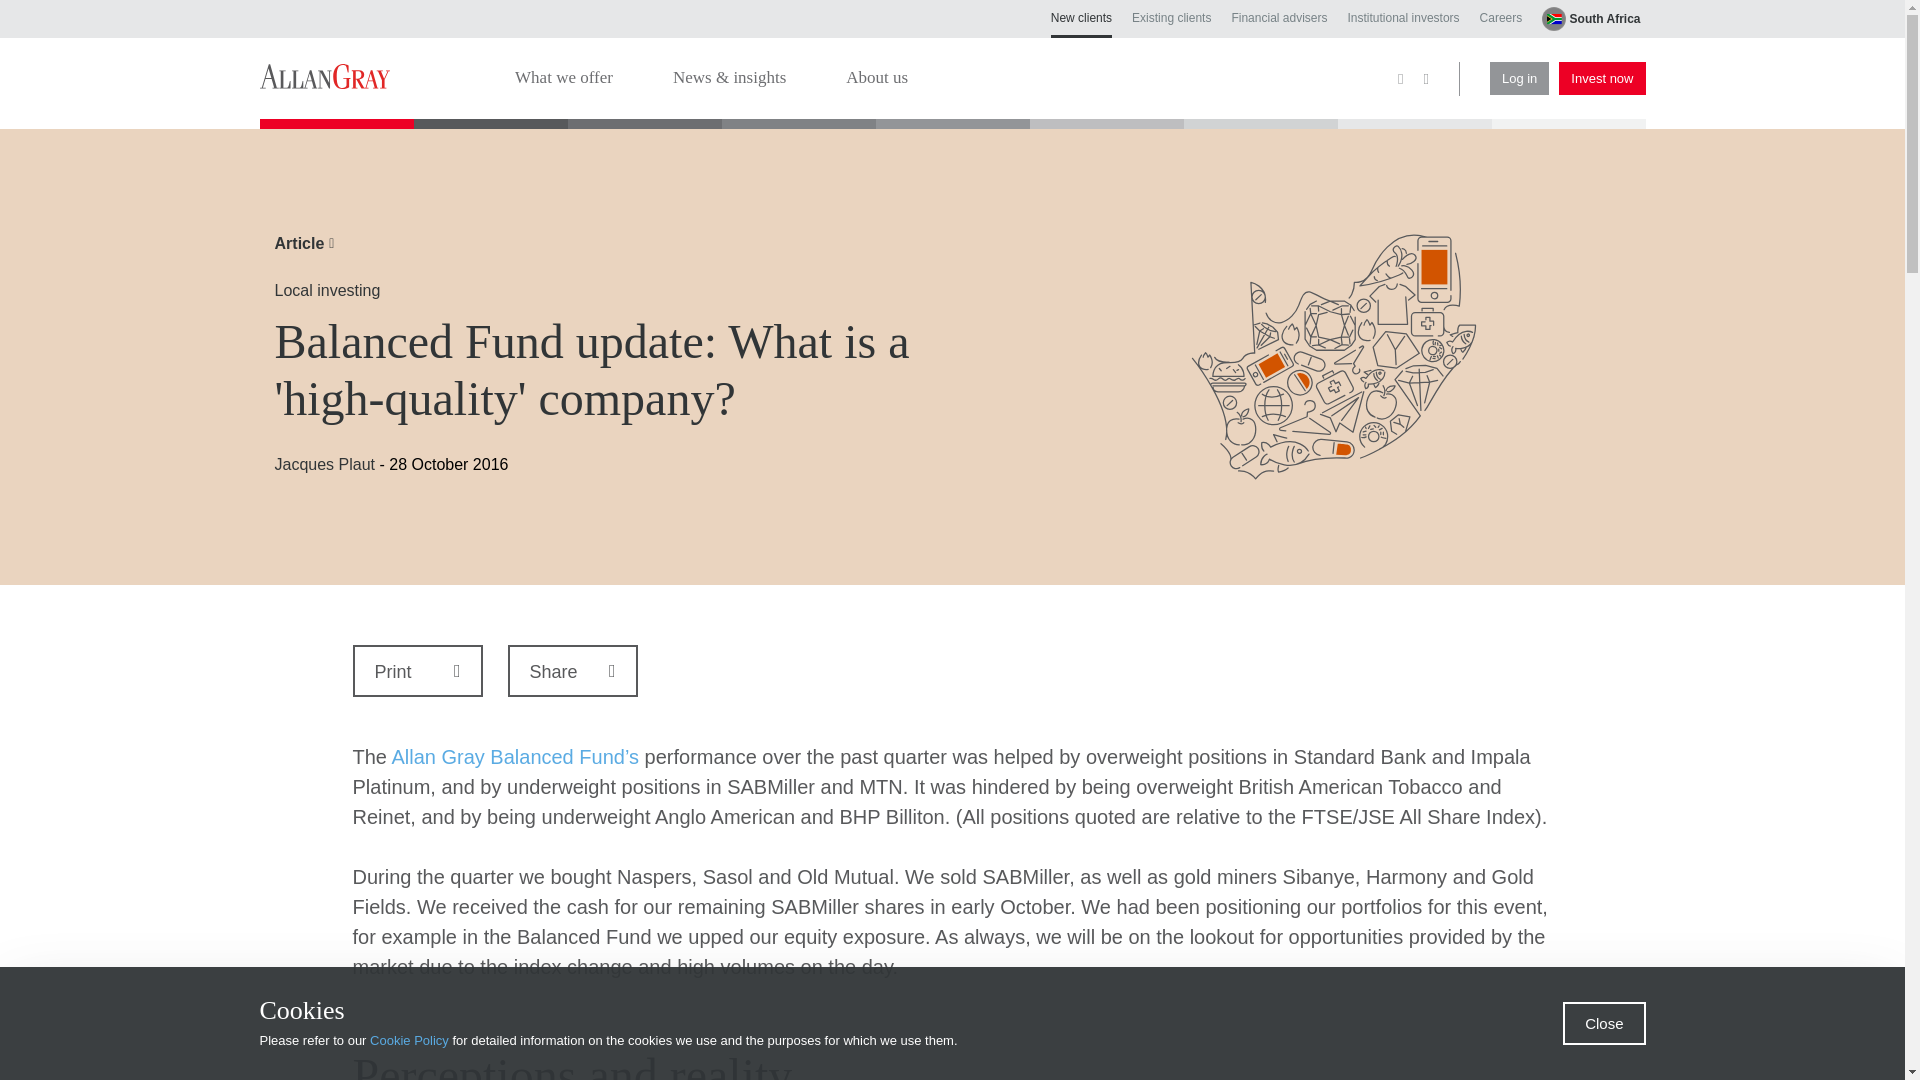 The width and height of the screenshot is (1920, 1080). What do you see at coordinates (1403, 17) in the screenshot?
I see `Institutional investors` at bounding box center [1403, 17].